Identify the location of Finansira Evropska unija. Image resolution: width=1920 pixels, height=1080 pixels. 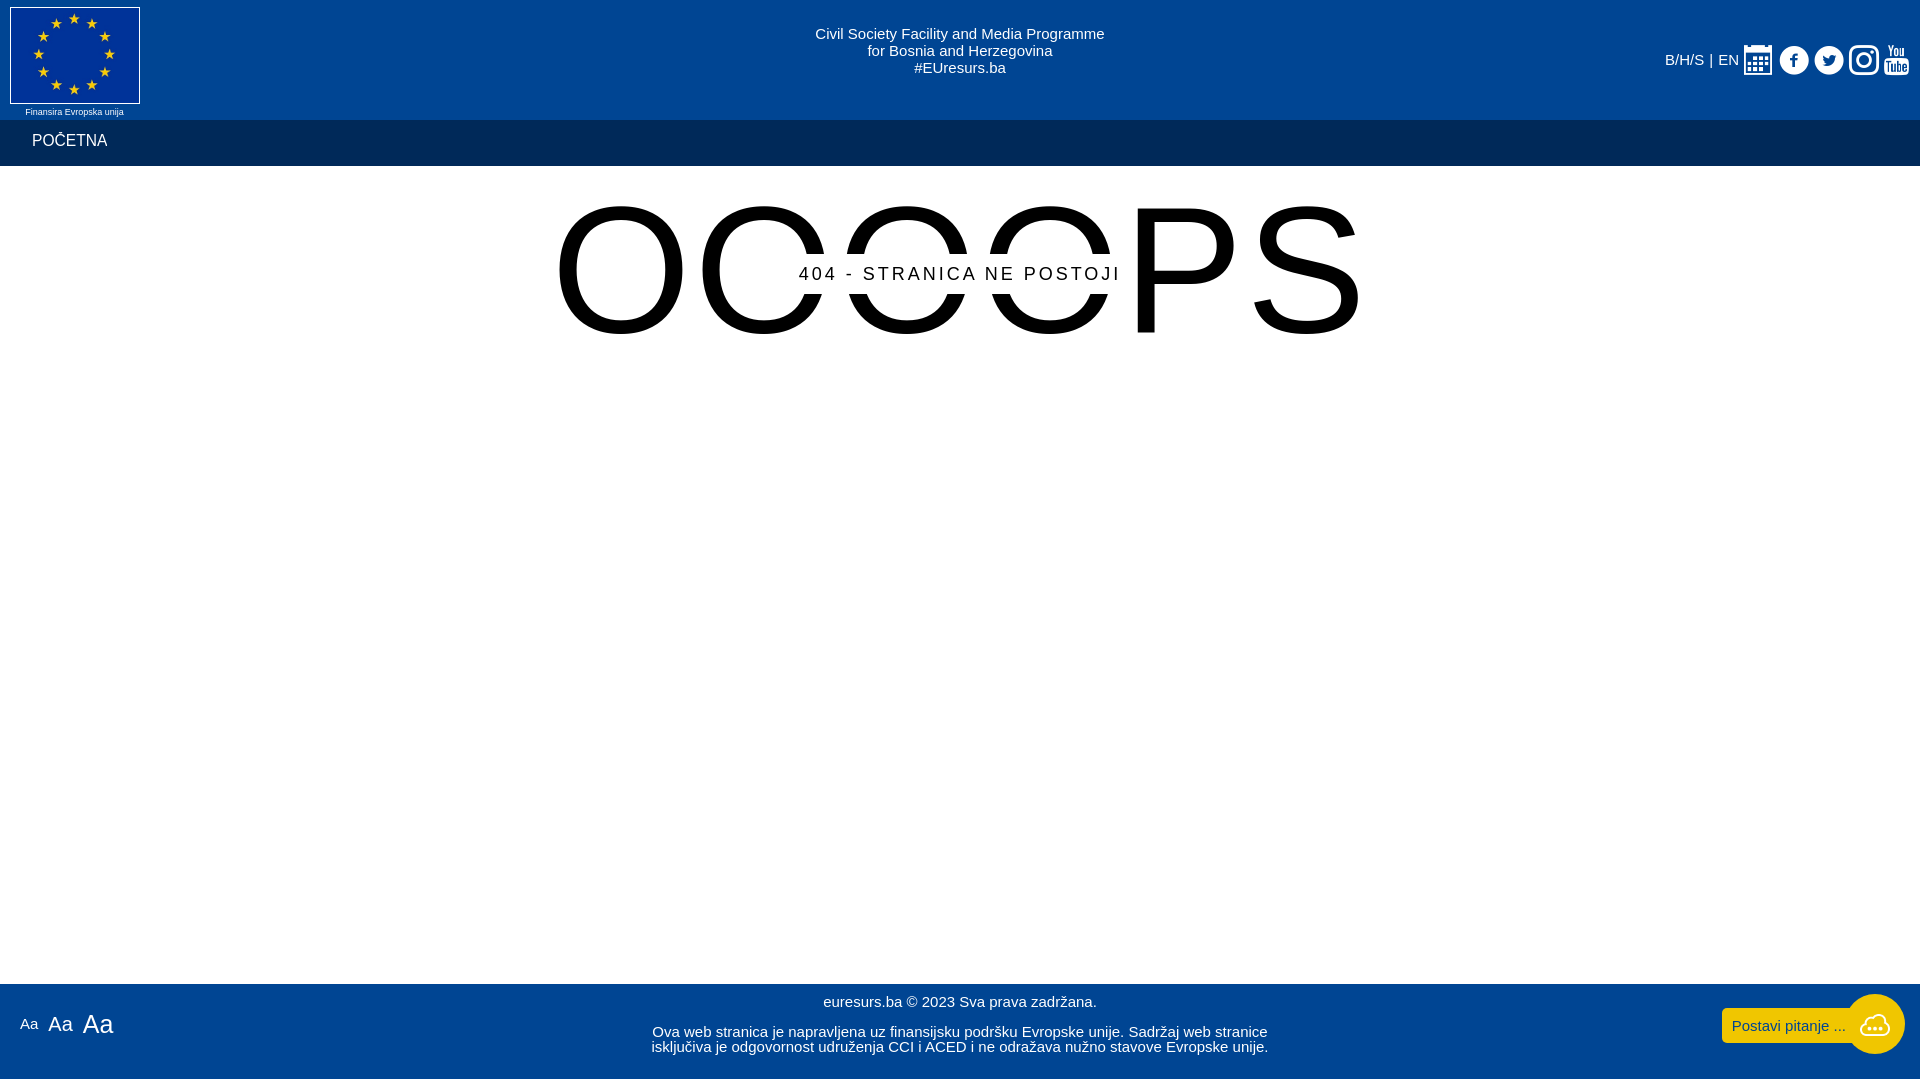
(412, 68).